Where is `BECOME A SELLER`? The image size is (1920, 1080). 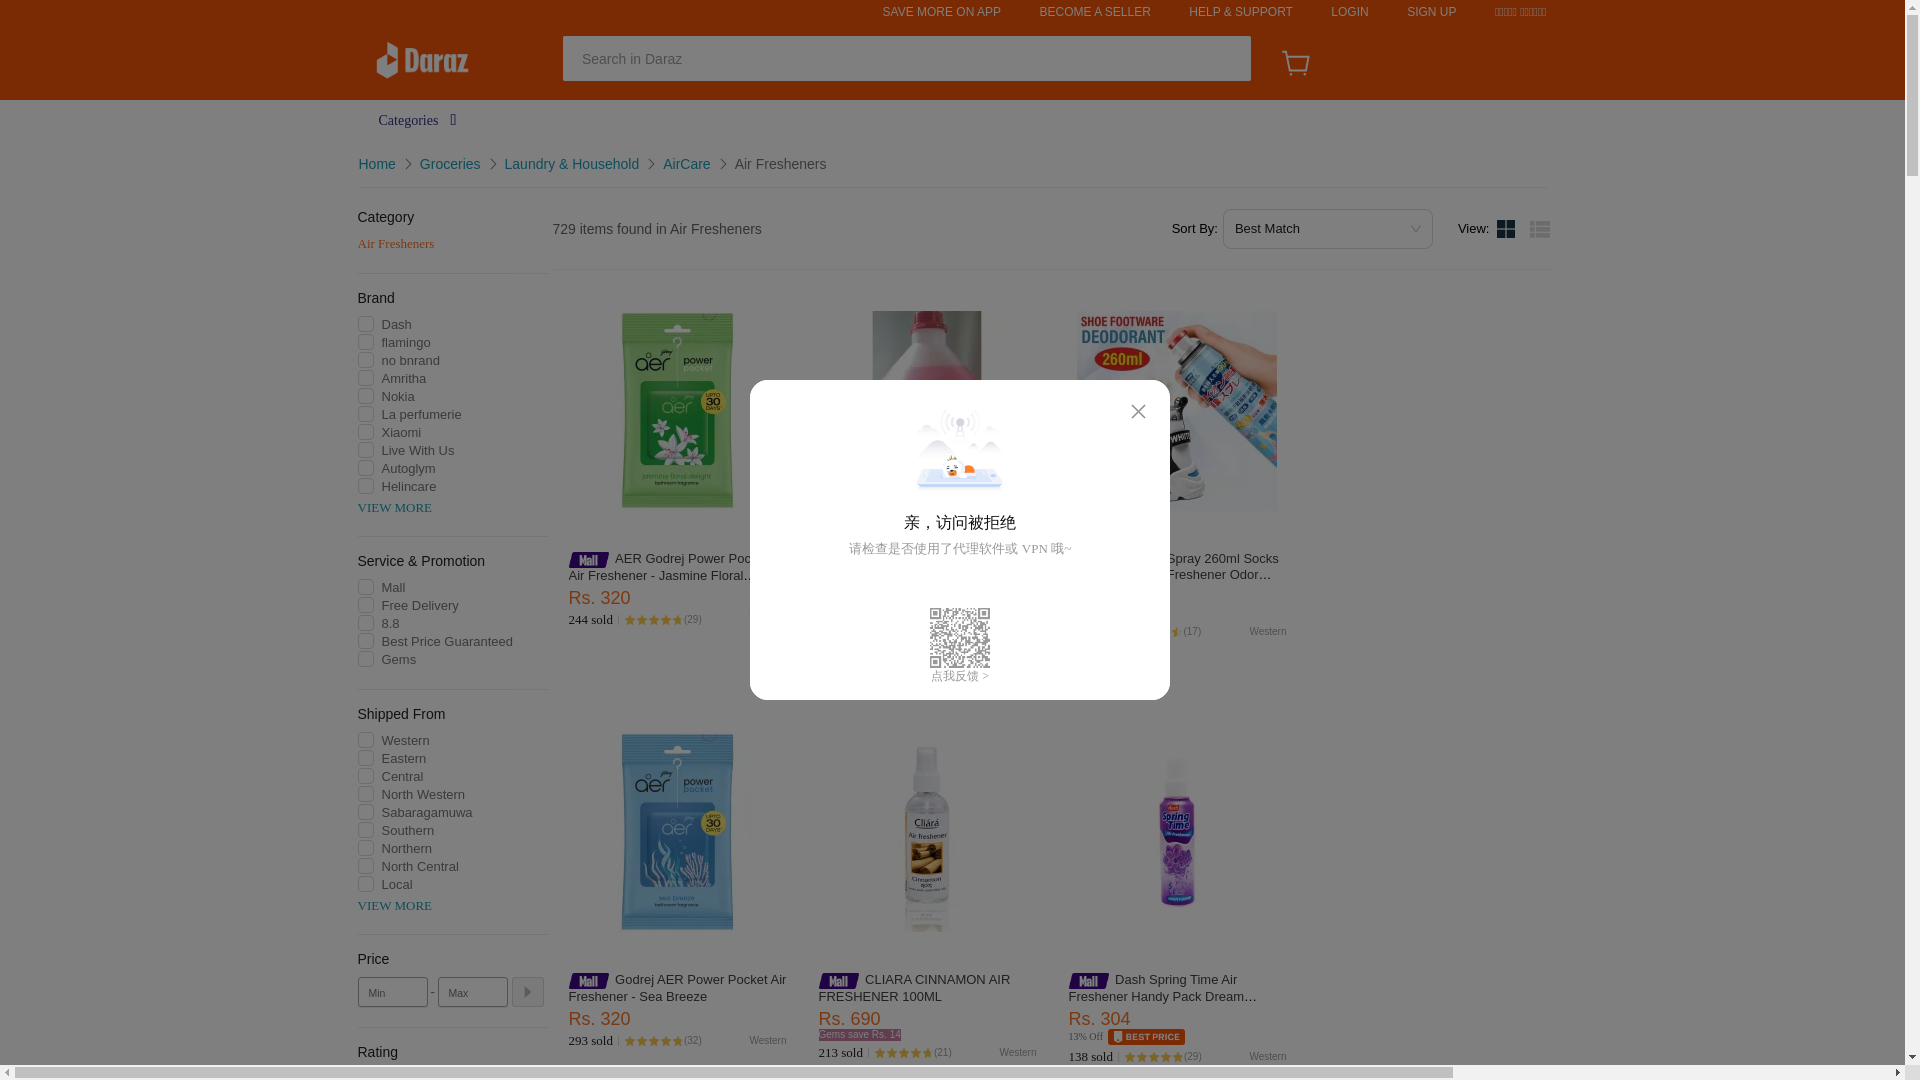
BECOME A SELLER is located at coordinates (1094, 12).